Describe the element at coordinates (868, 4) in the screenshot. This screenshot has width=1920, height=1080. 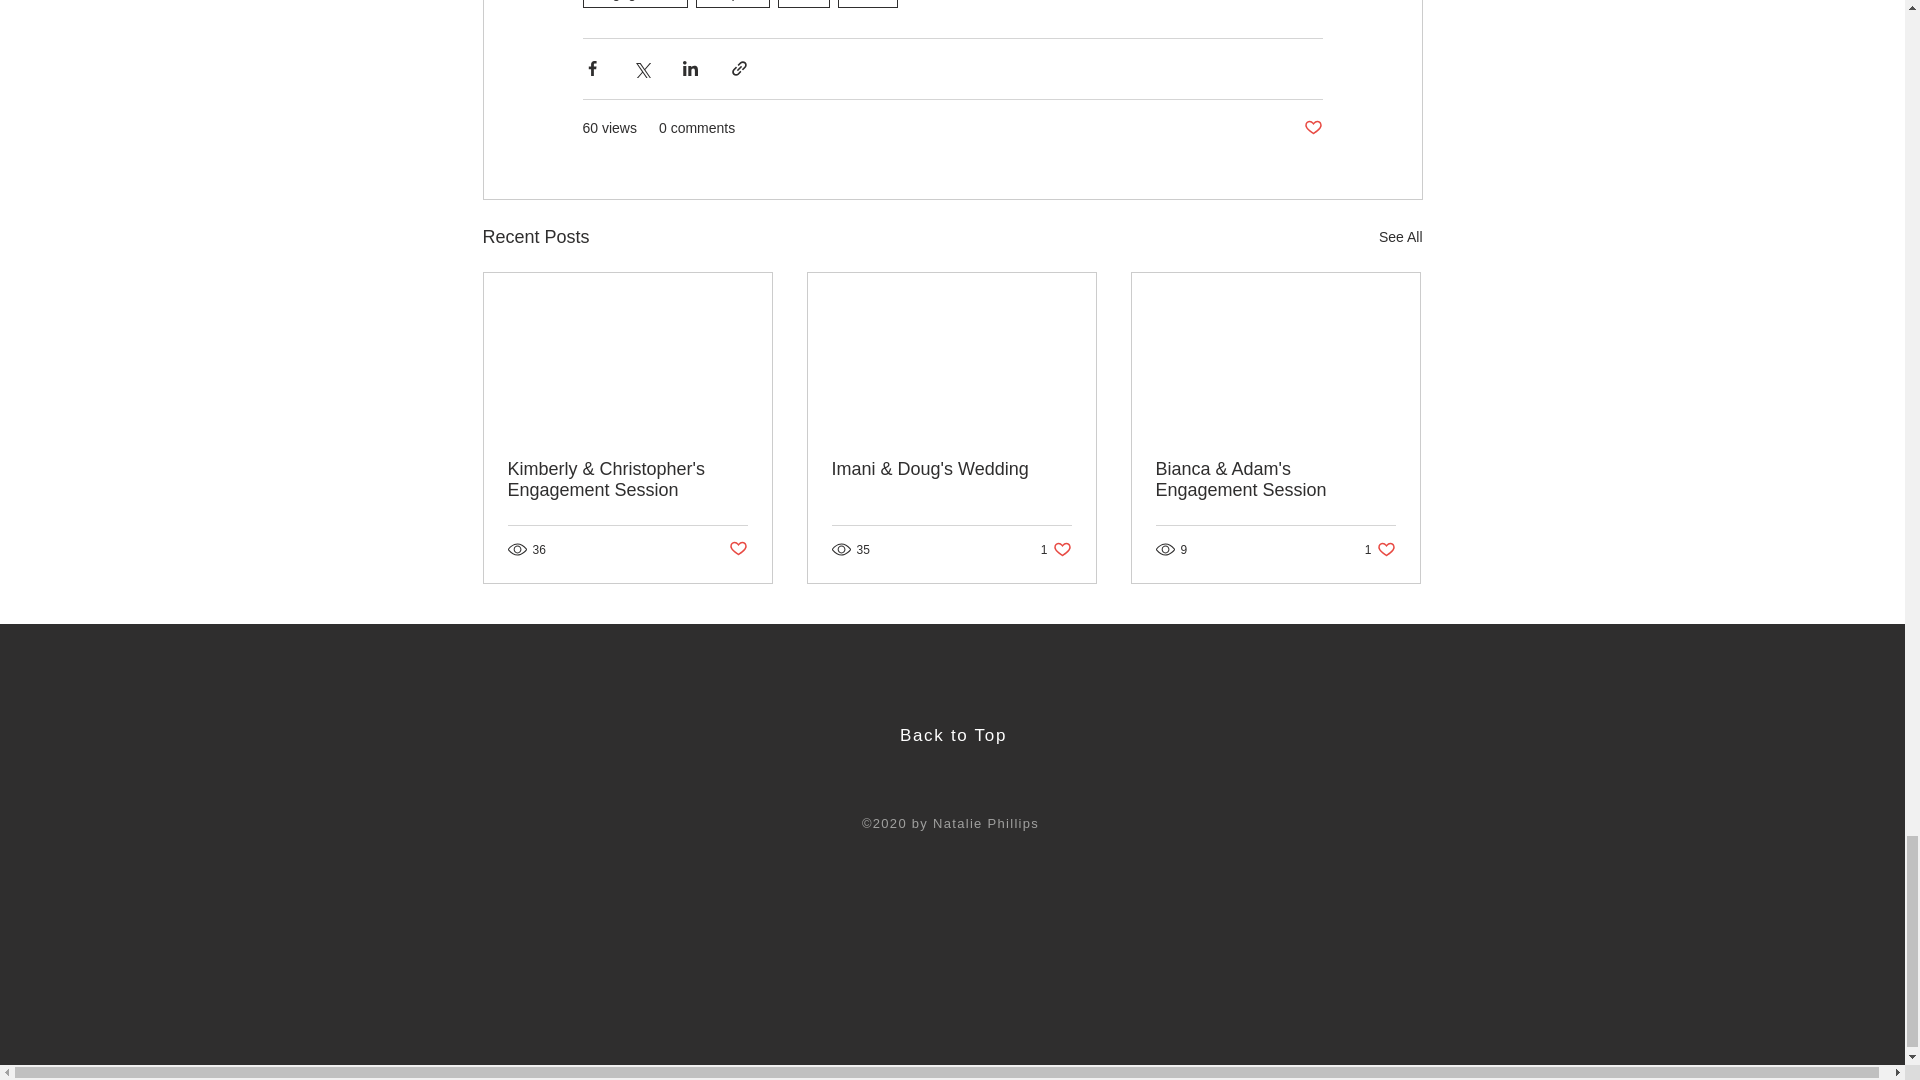
I see `travel` at that location.